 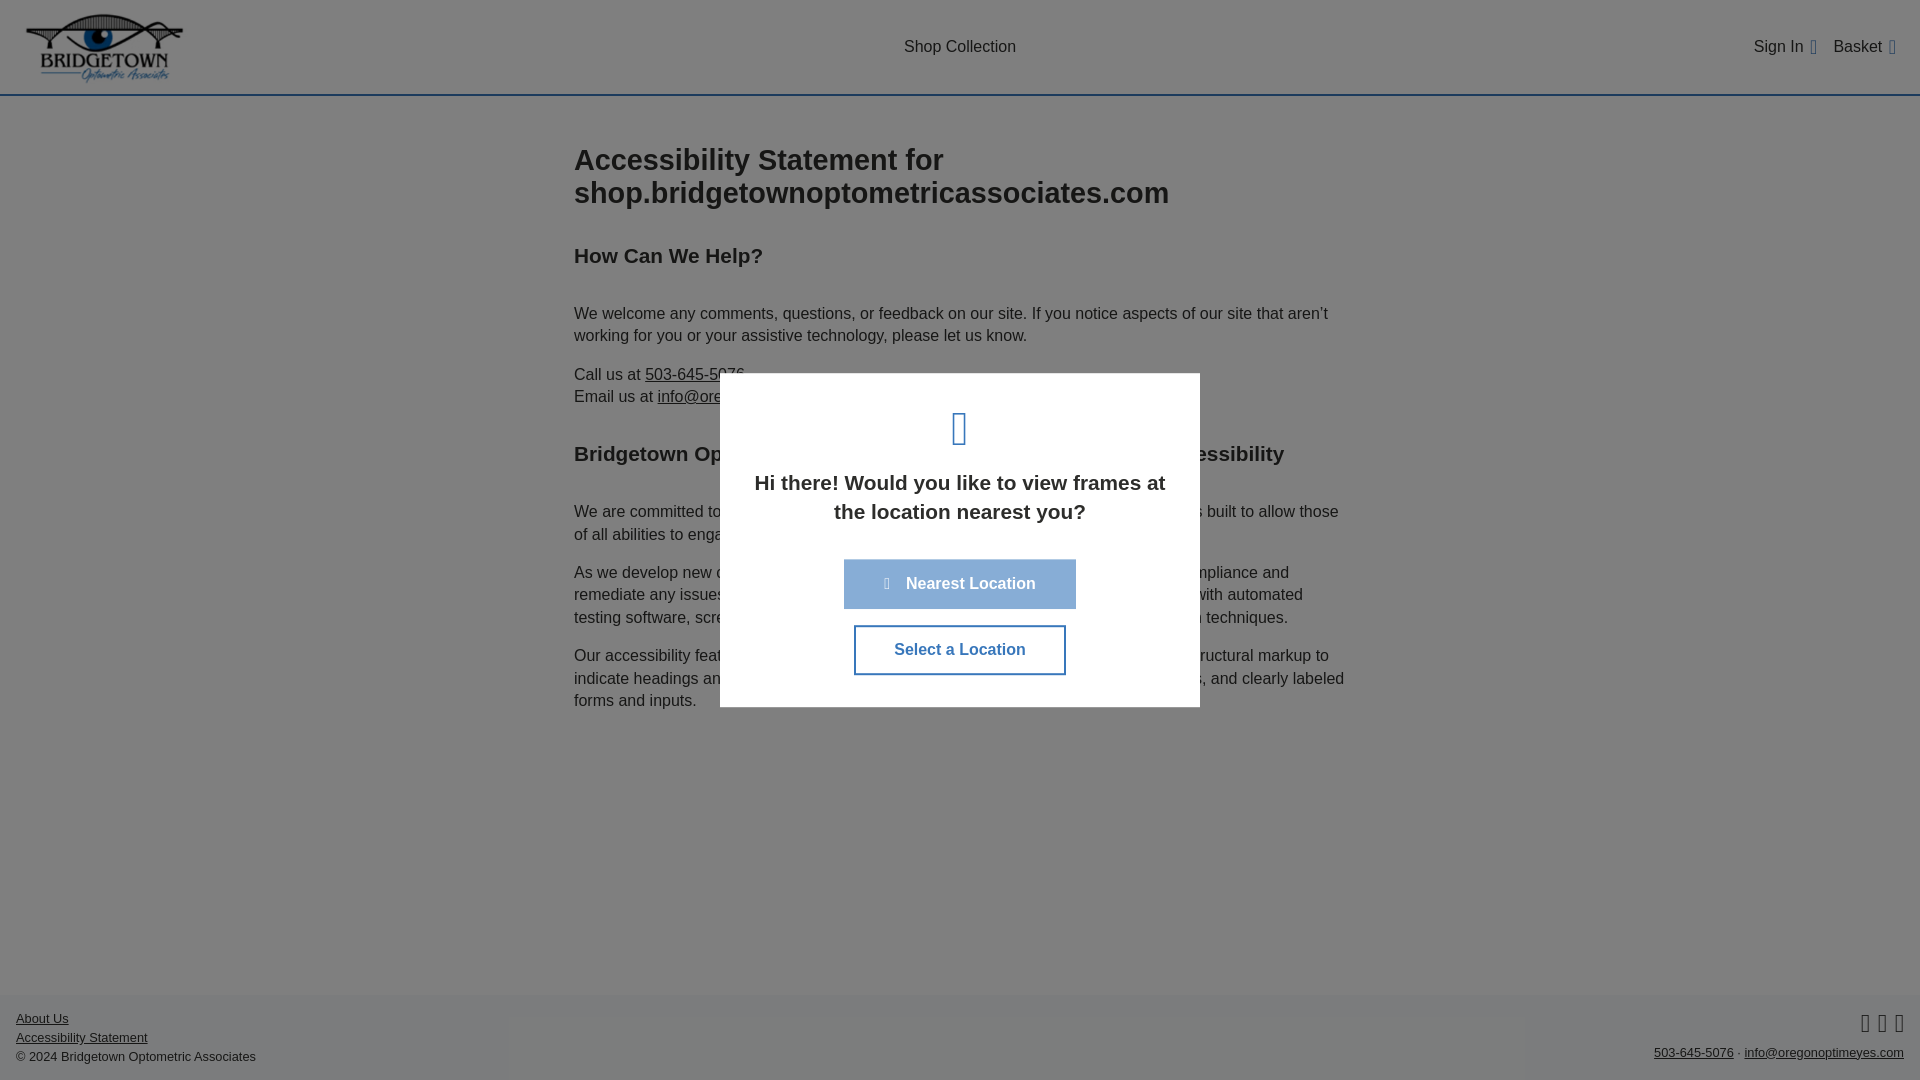 What do you see at coordinates (960, 650) in the screenshot?
I see `Select a Location` at bounding box center [960, 650].